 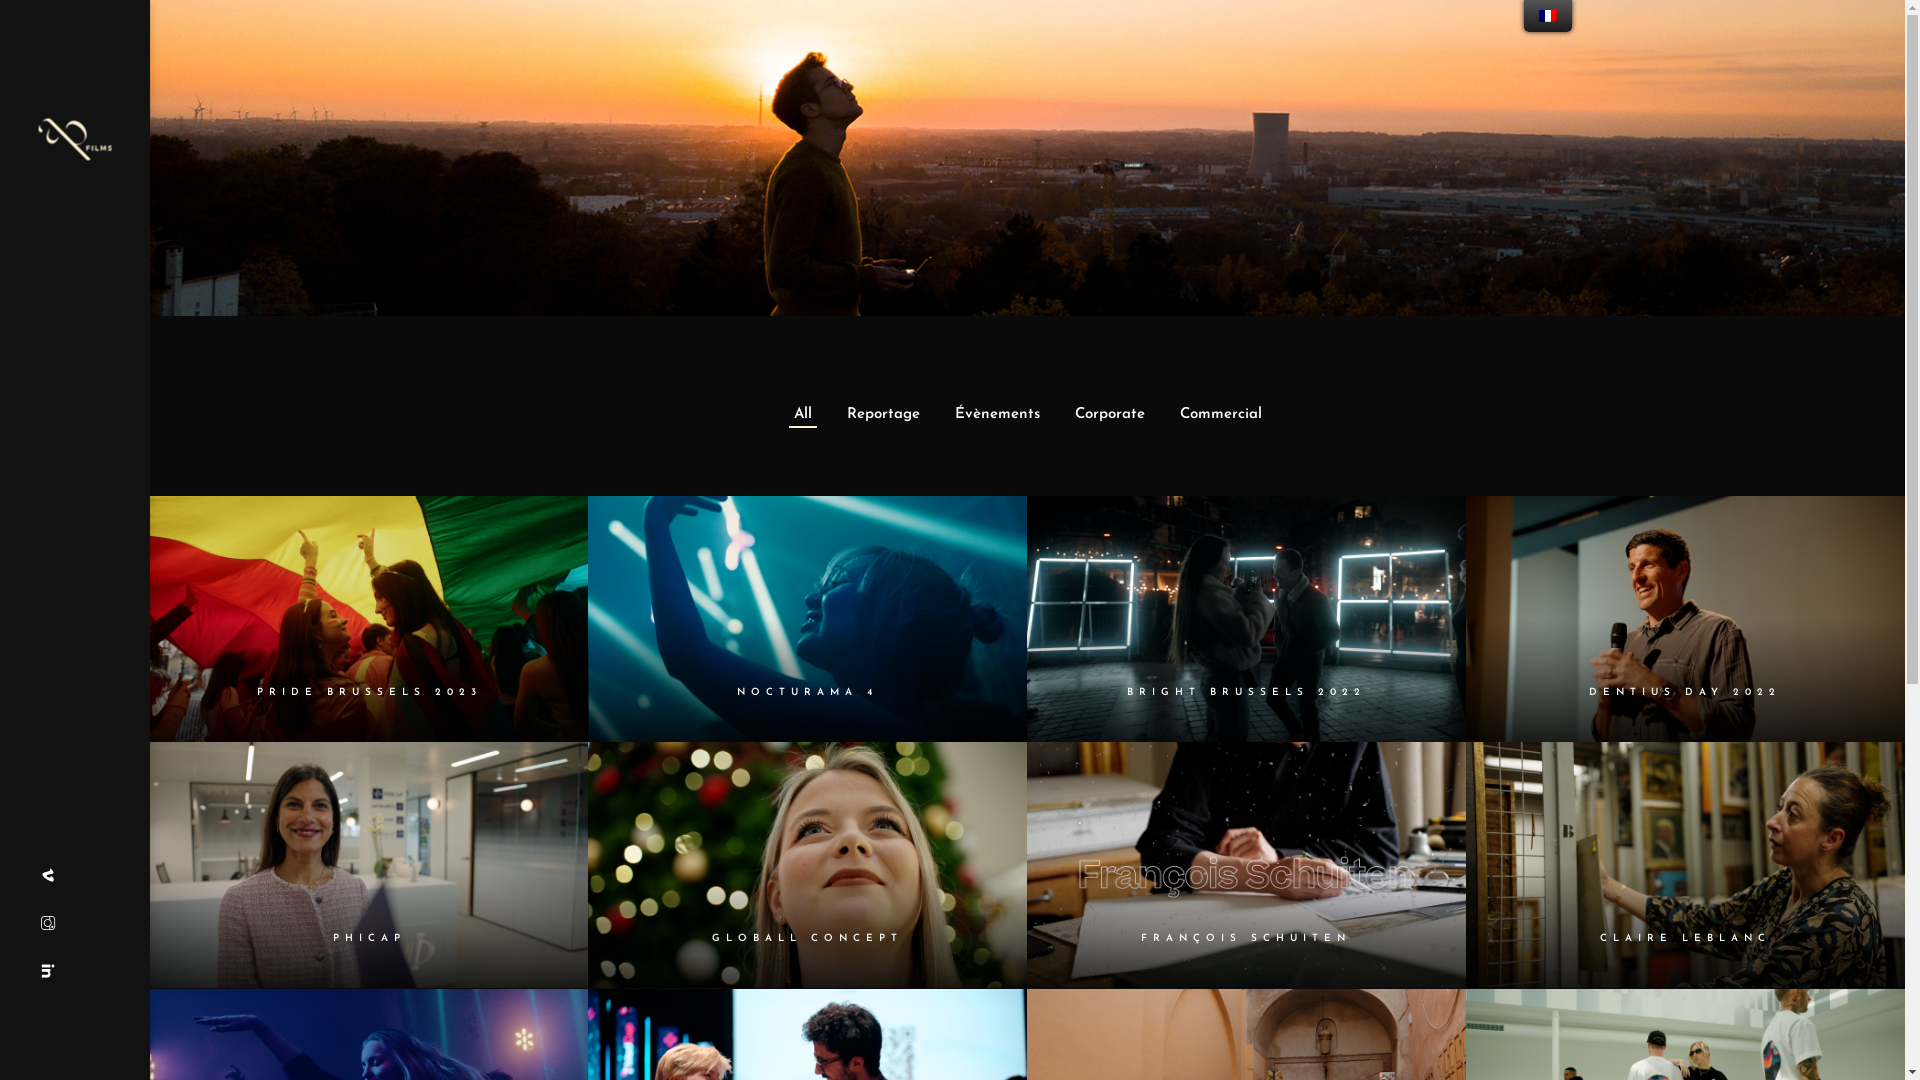 What do you see at coordinates (884, 414) in the screenshot?
I see `Reportage` at bounding box center [884, 414].